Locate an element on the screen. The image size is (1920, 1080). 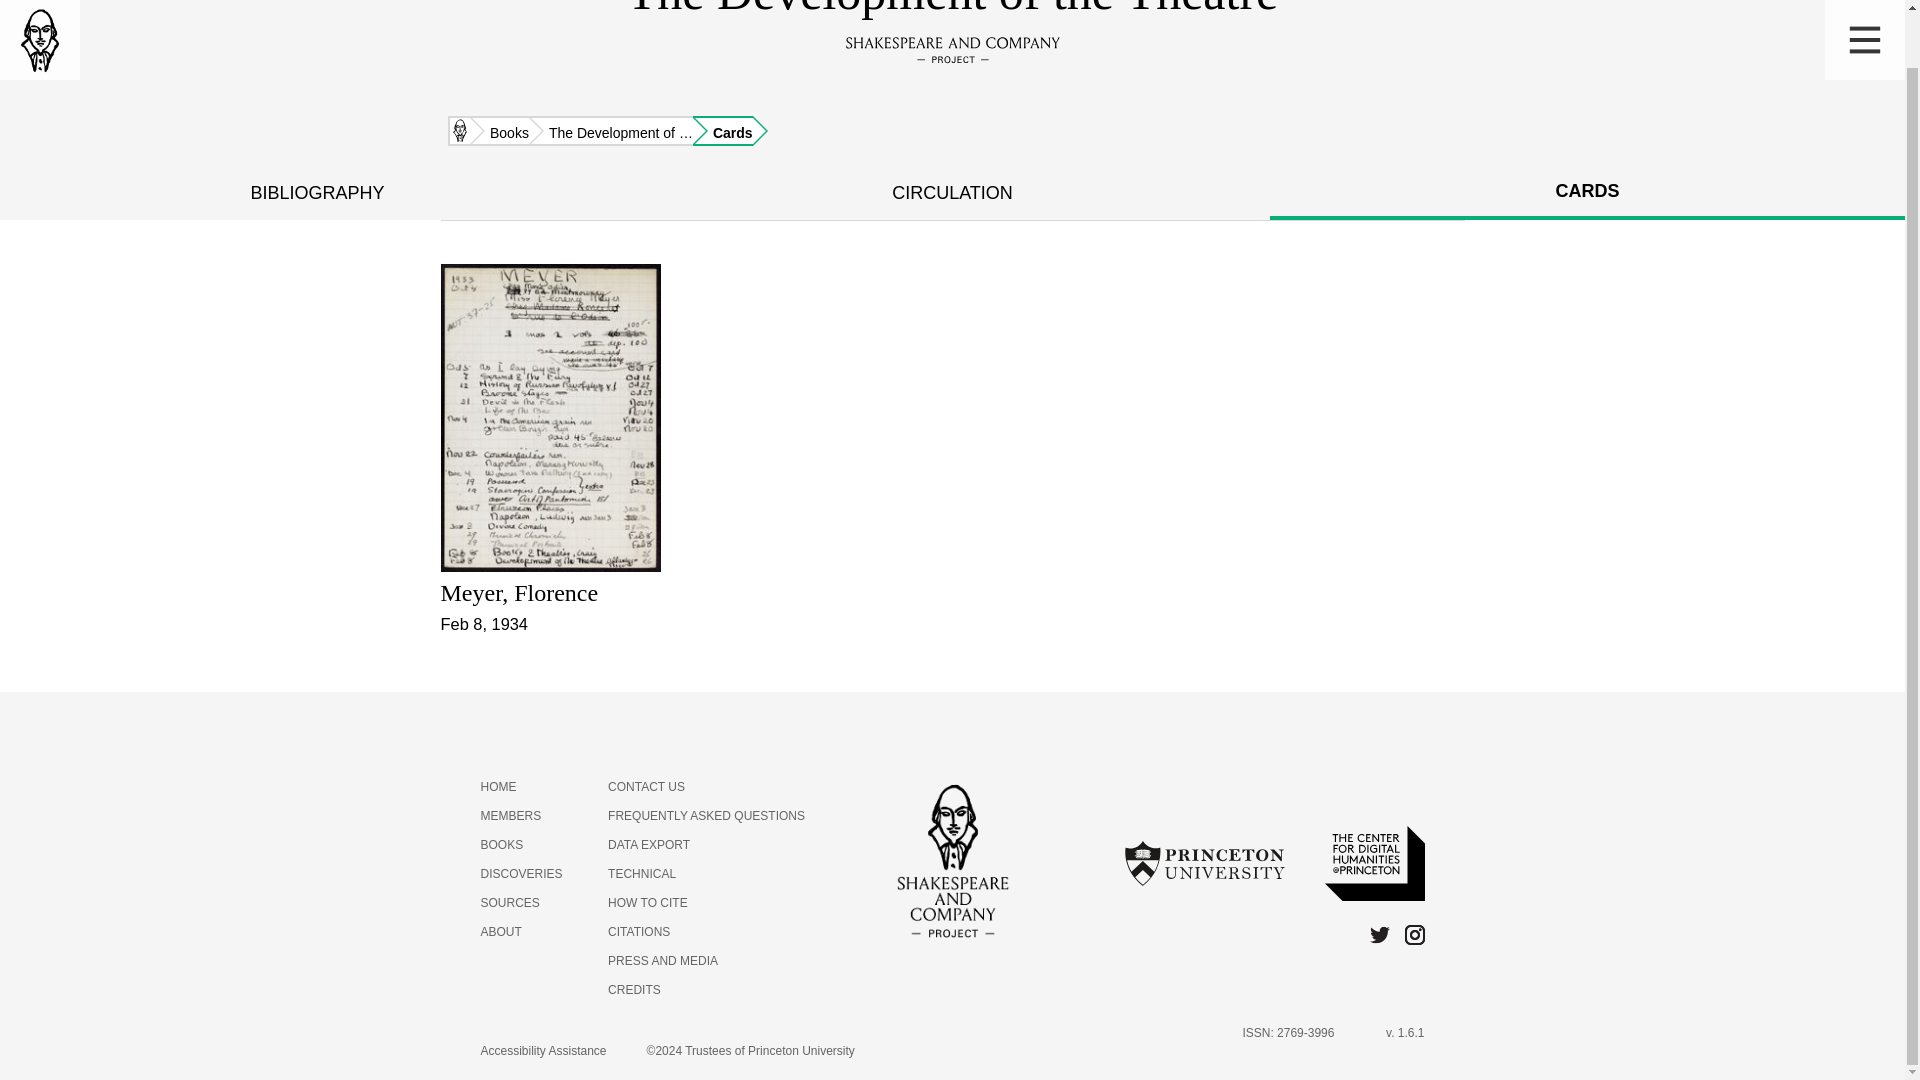
CITATIONS is located at coordinates (639, 931).